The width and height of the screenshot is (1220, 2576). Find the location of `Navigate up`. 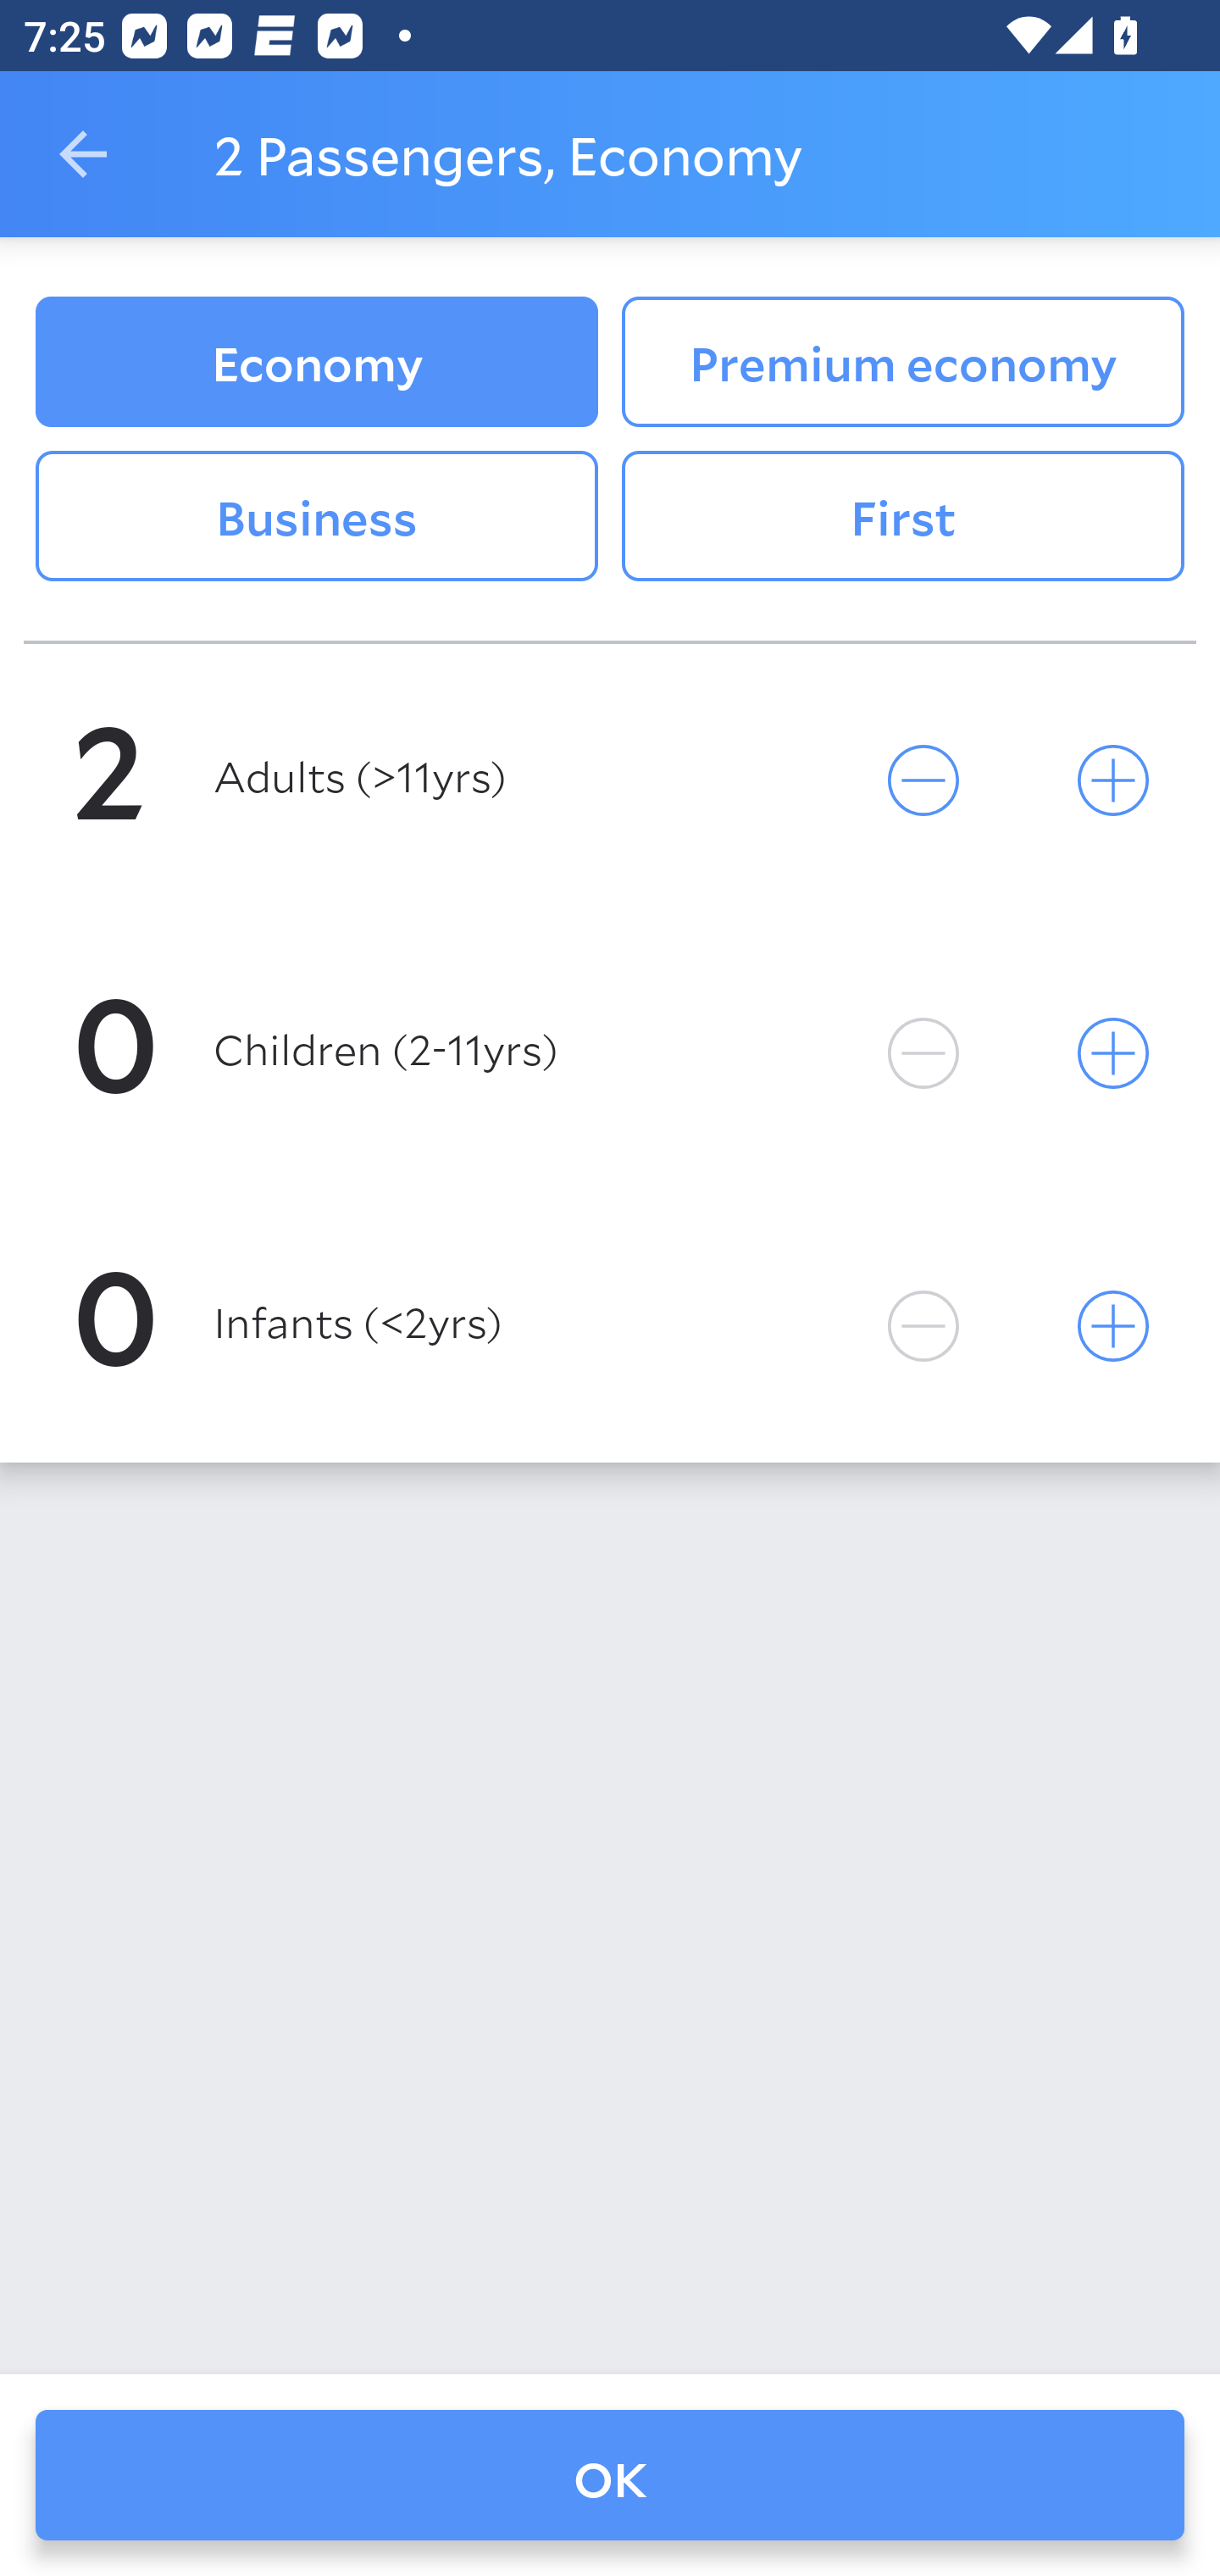

Navigate up is located at coordinates (83, 154).